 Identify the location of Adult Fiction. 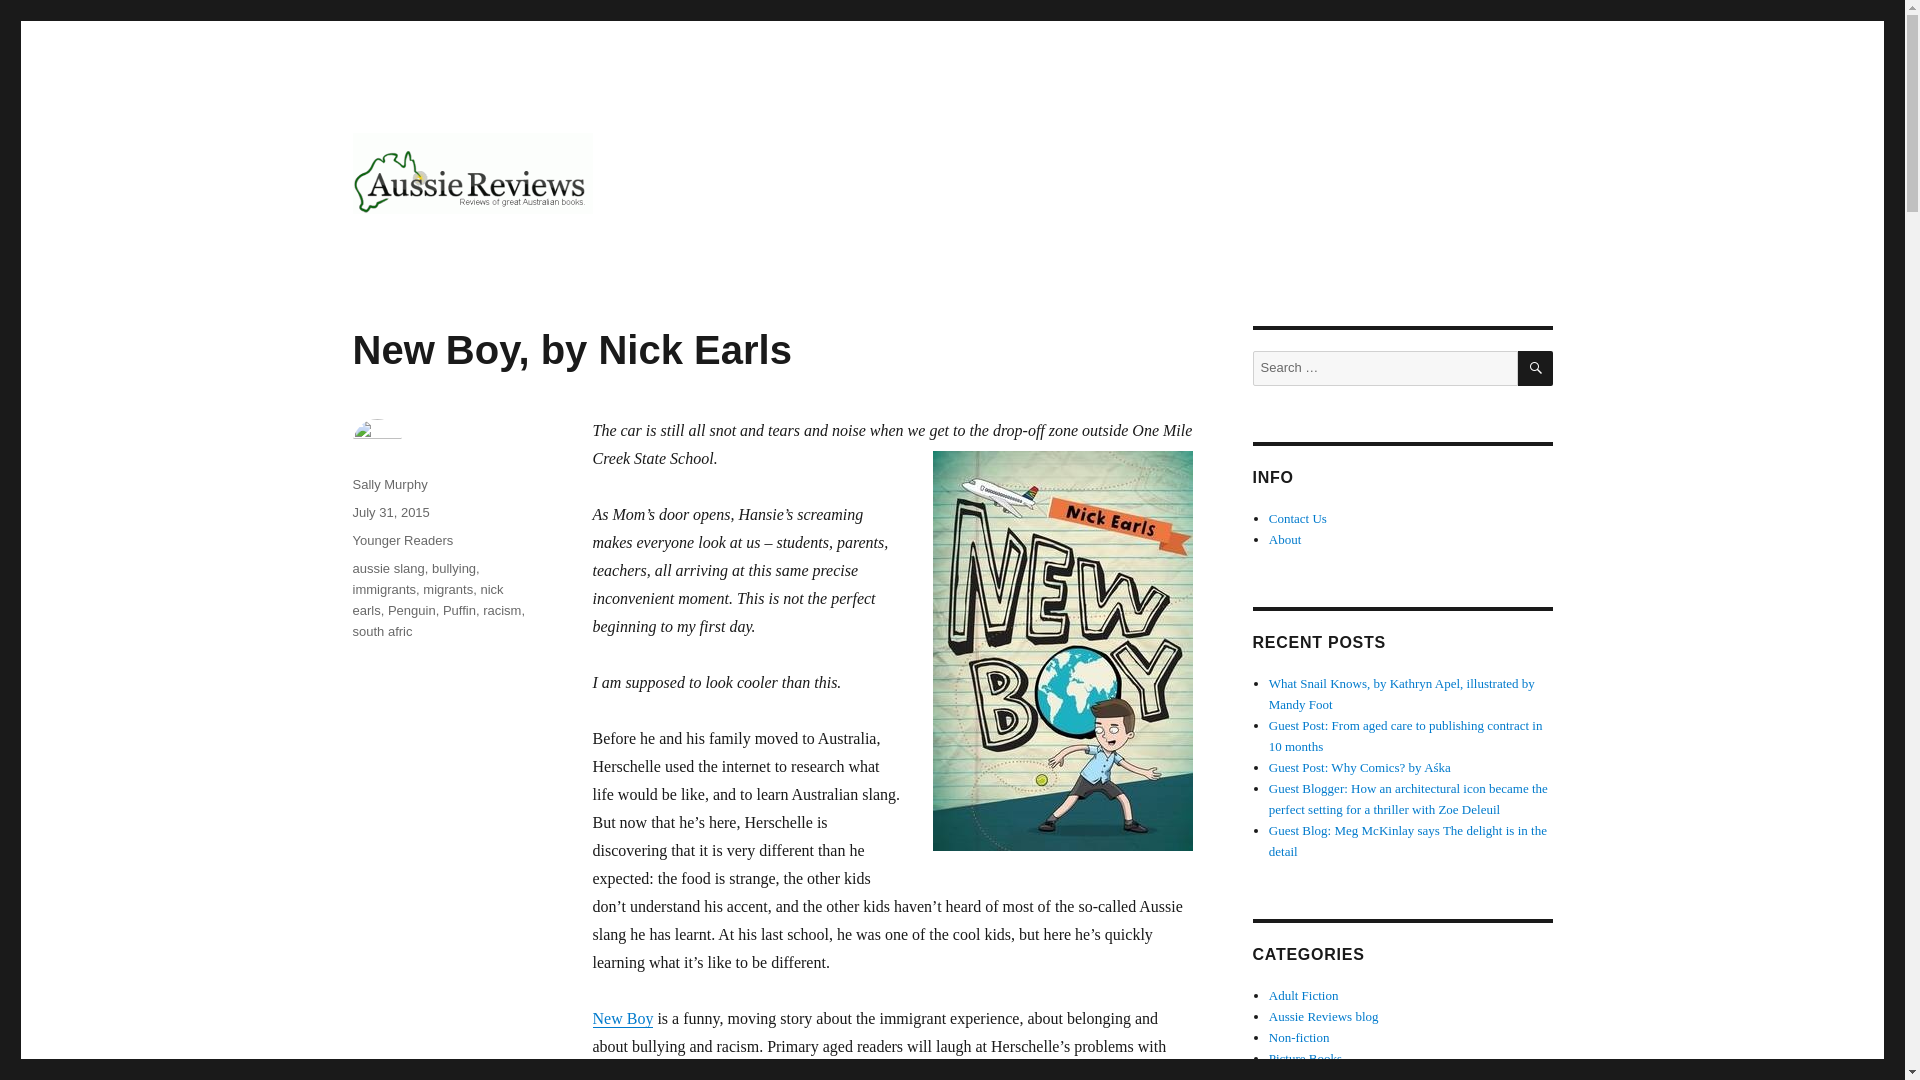
(1304, 996).